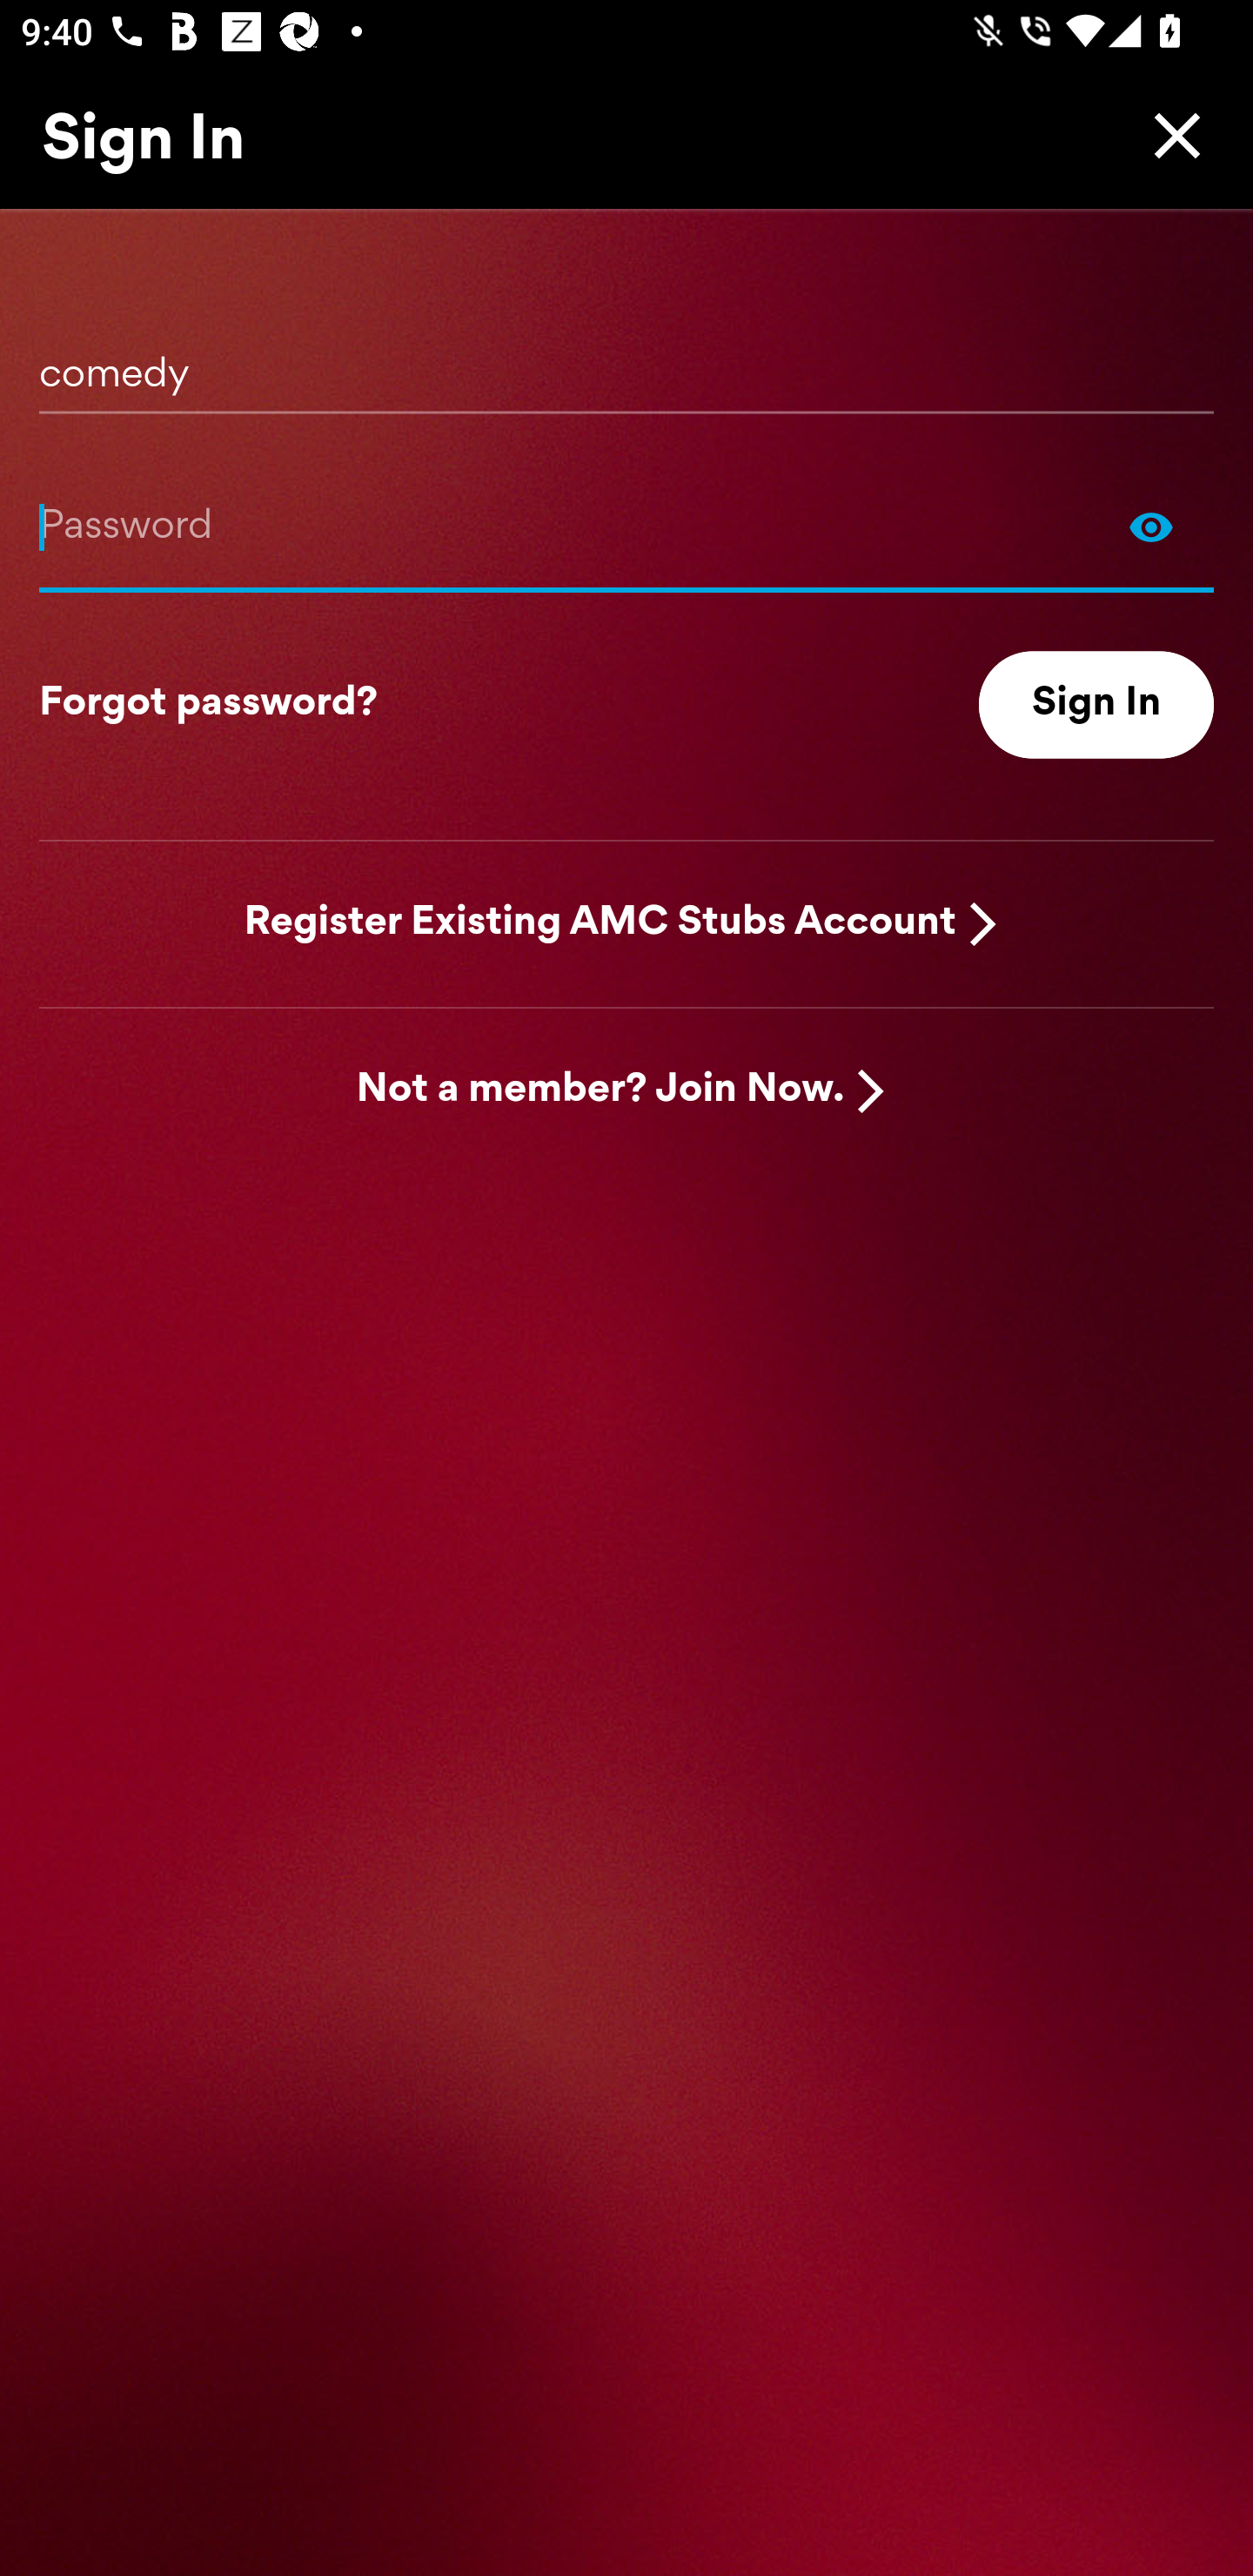  Describe the element at coordinates (626, 526) in the screenshot. I see `Show Password` at that location.